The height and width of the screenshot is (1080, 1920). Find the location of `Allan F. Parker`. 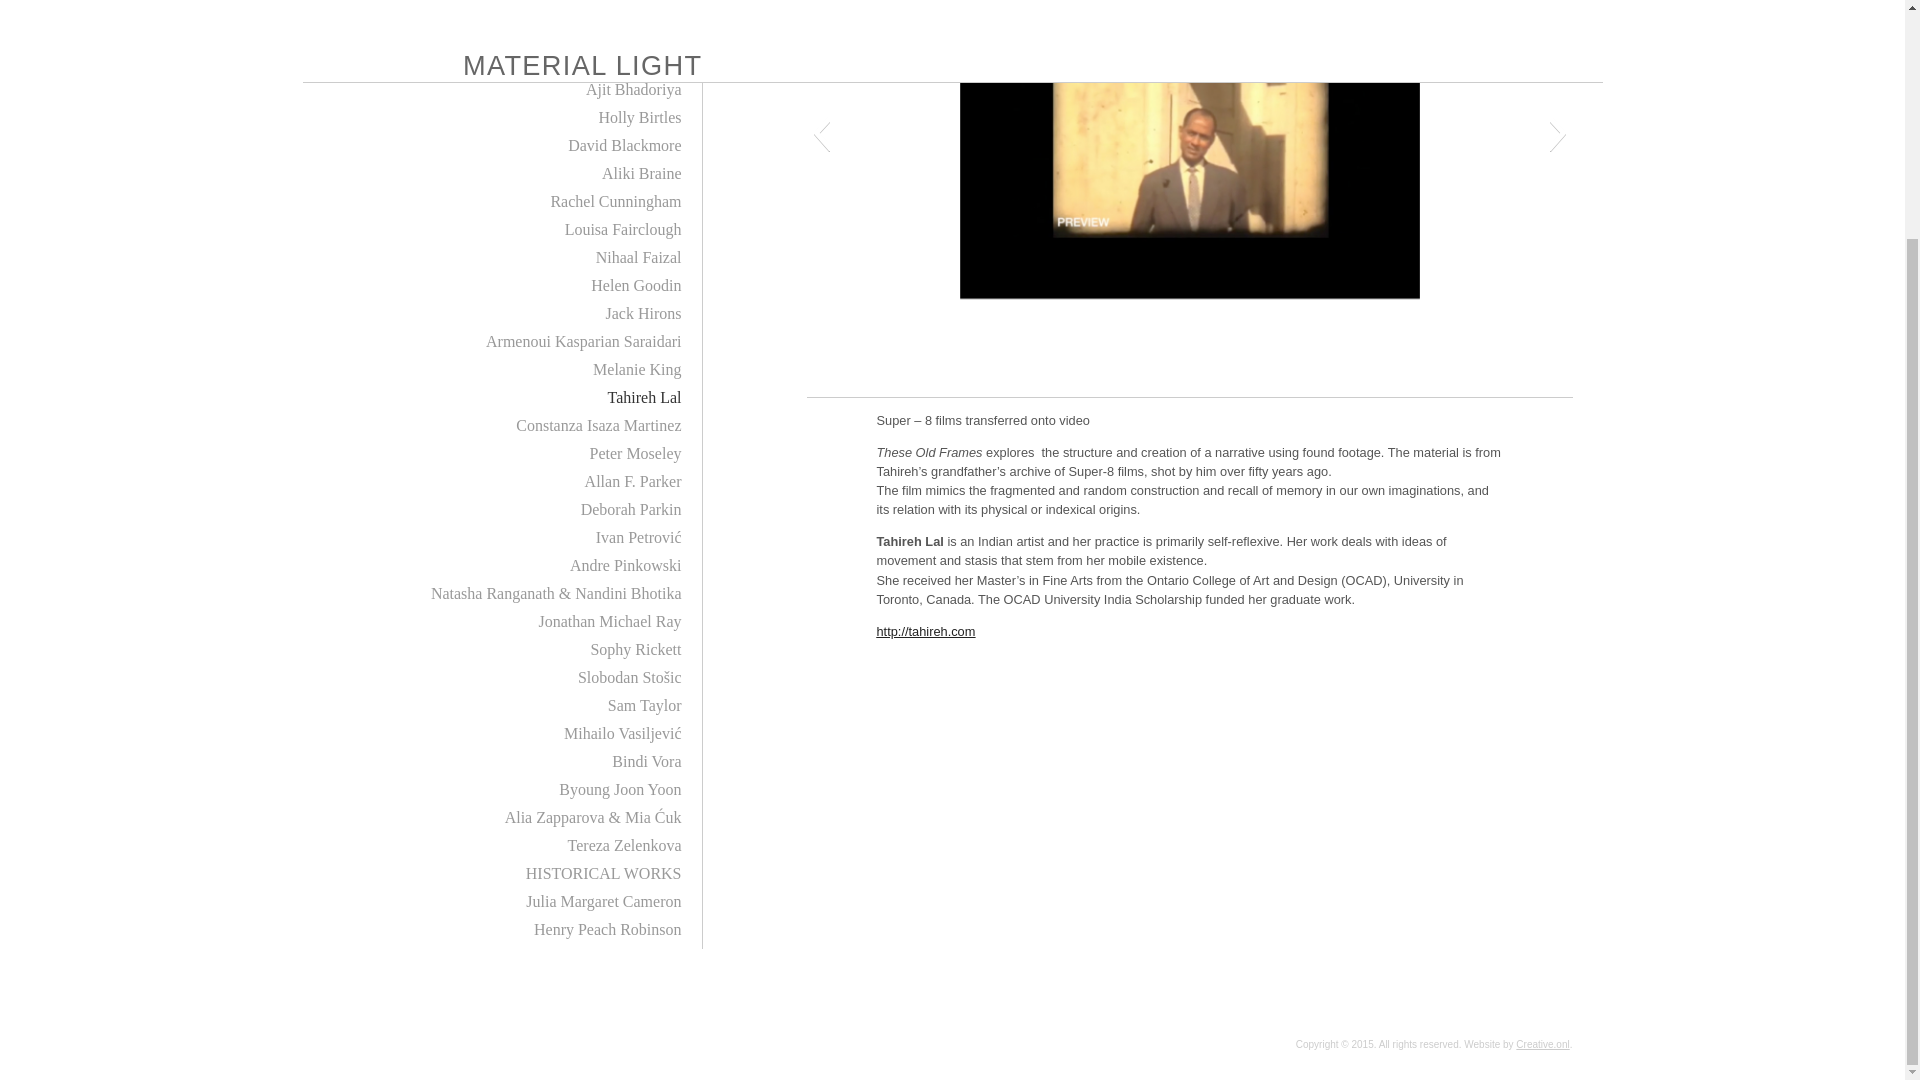

Allan F. Parker is located at coordinates (633, 482).